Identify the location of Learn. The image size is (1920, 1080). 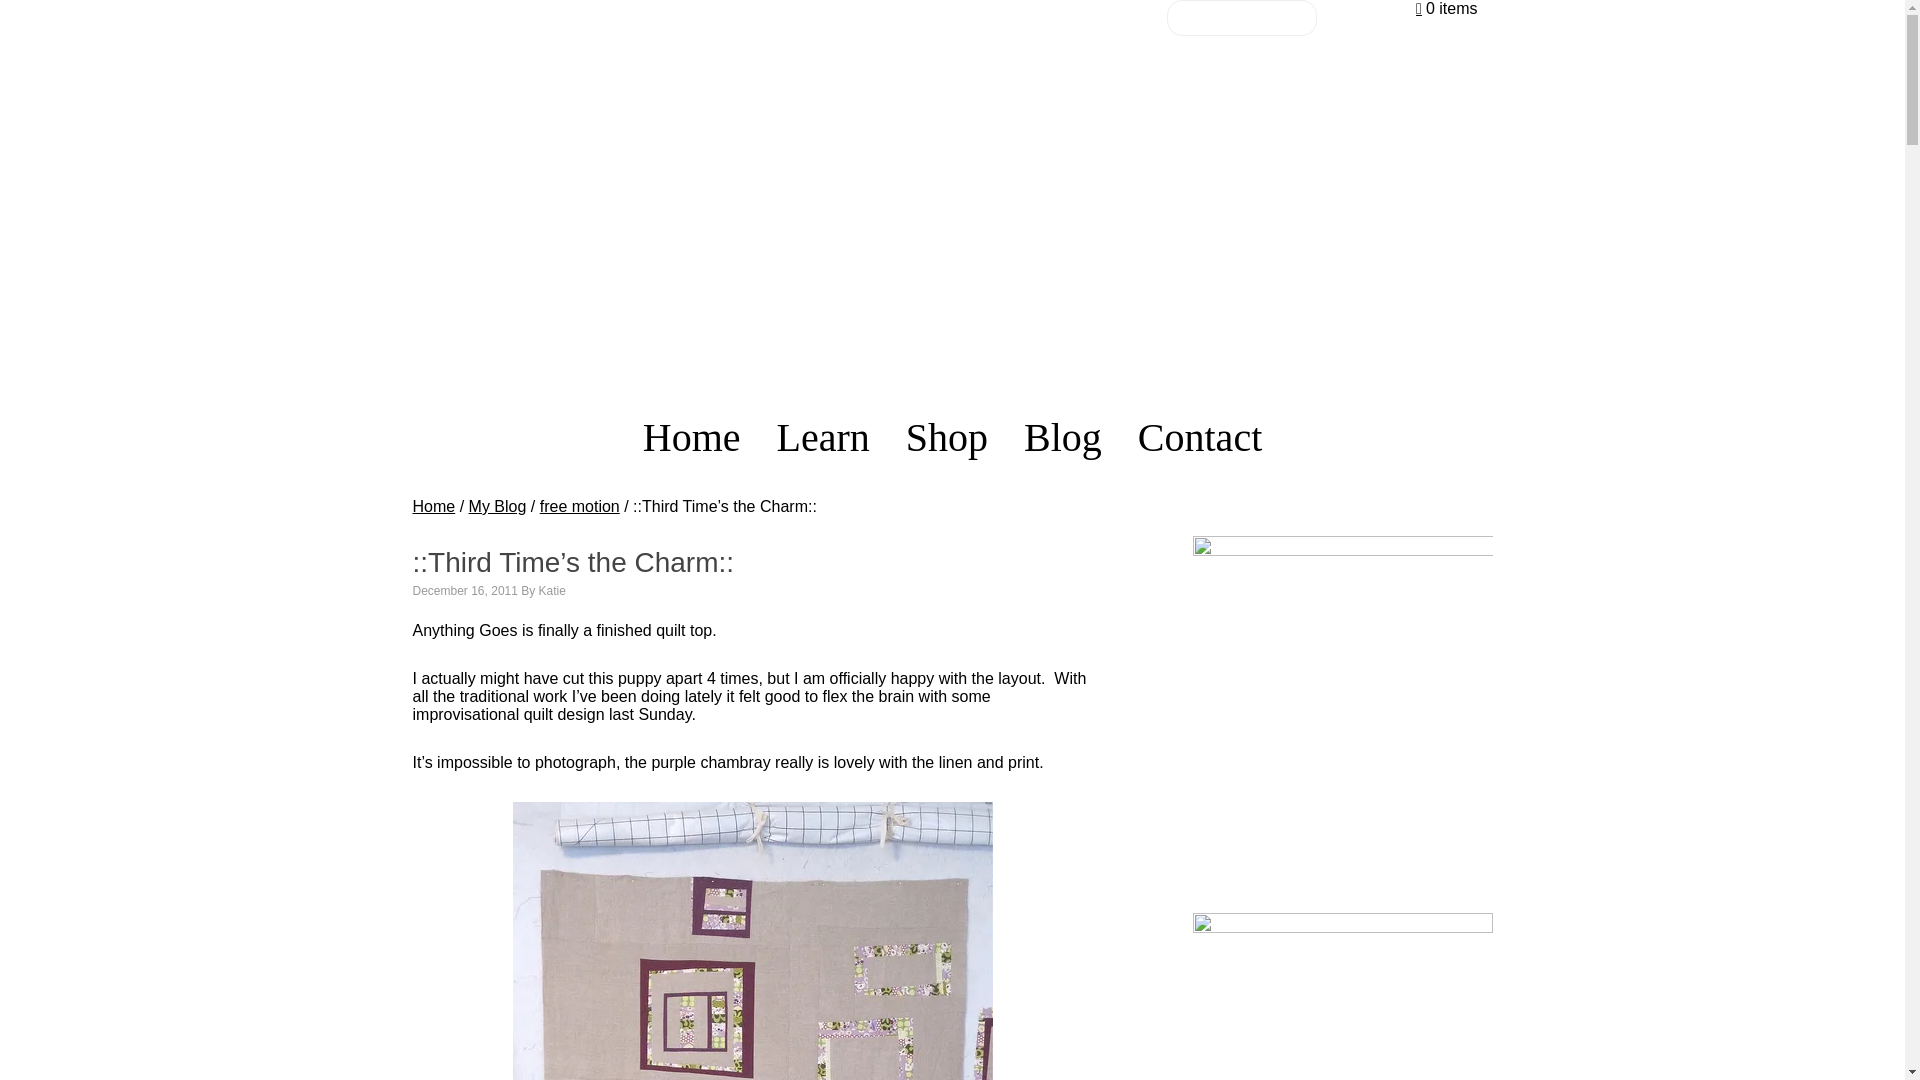
(822, 438).